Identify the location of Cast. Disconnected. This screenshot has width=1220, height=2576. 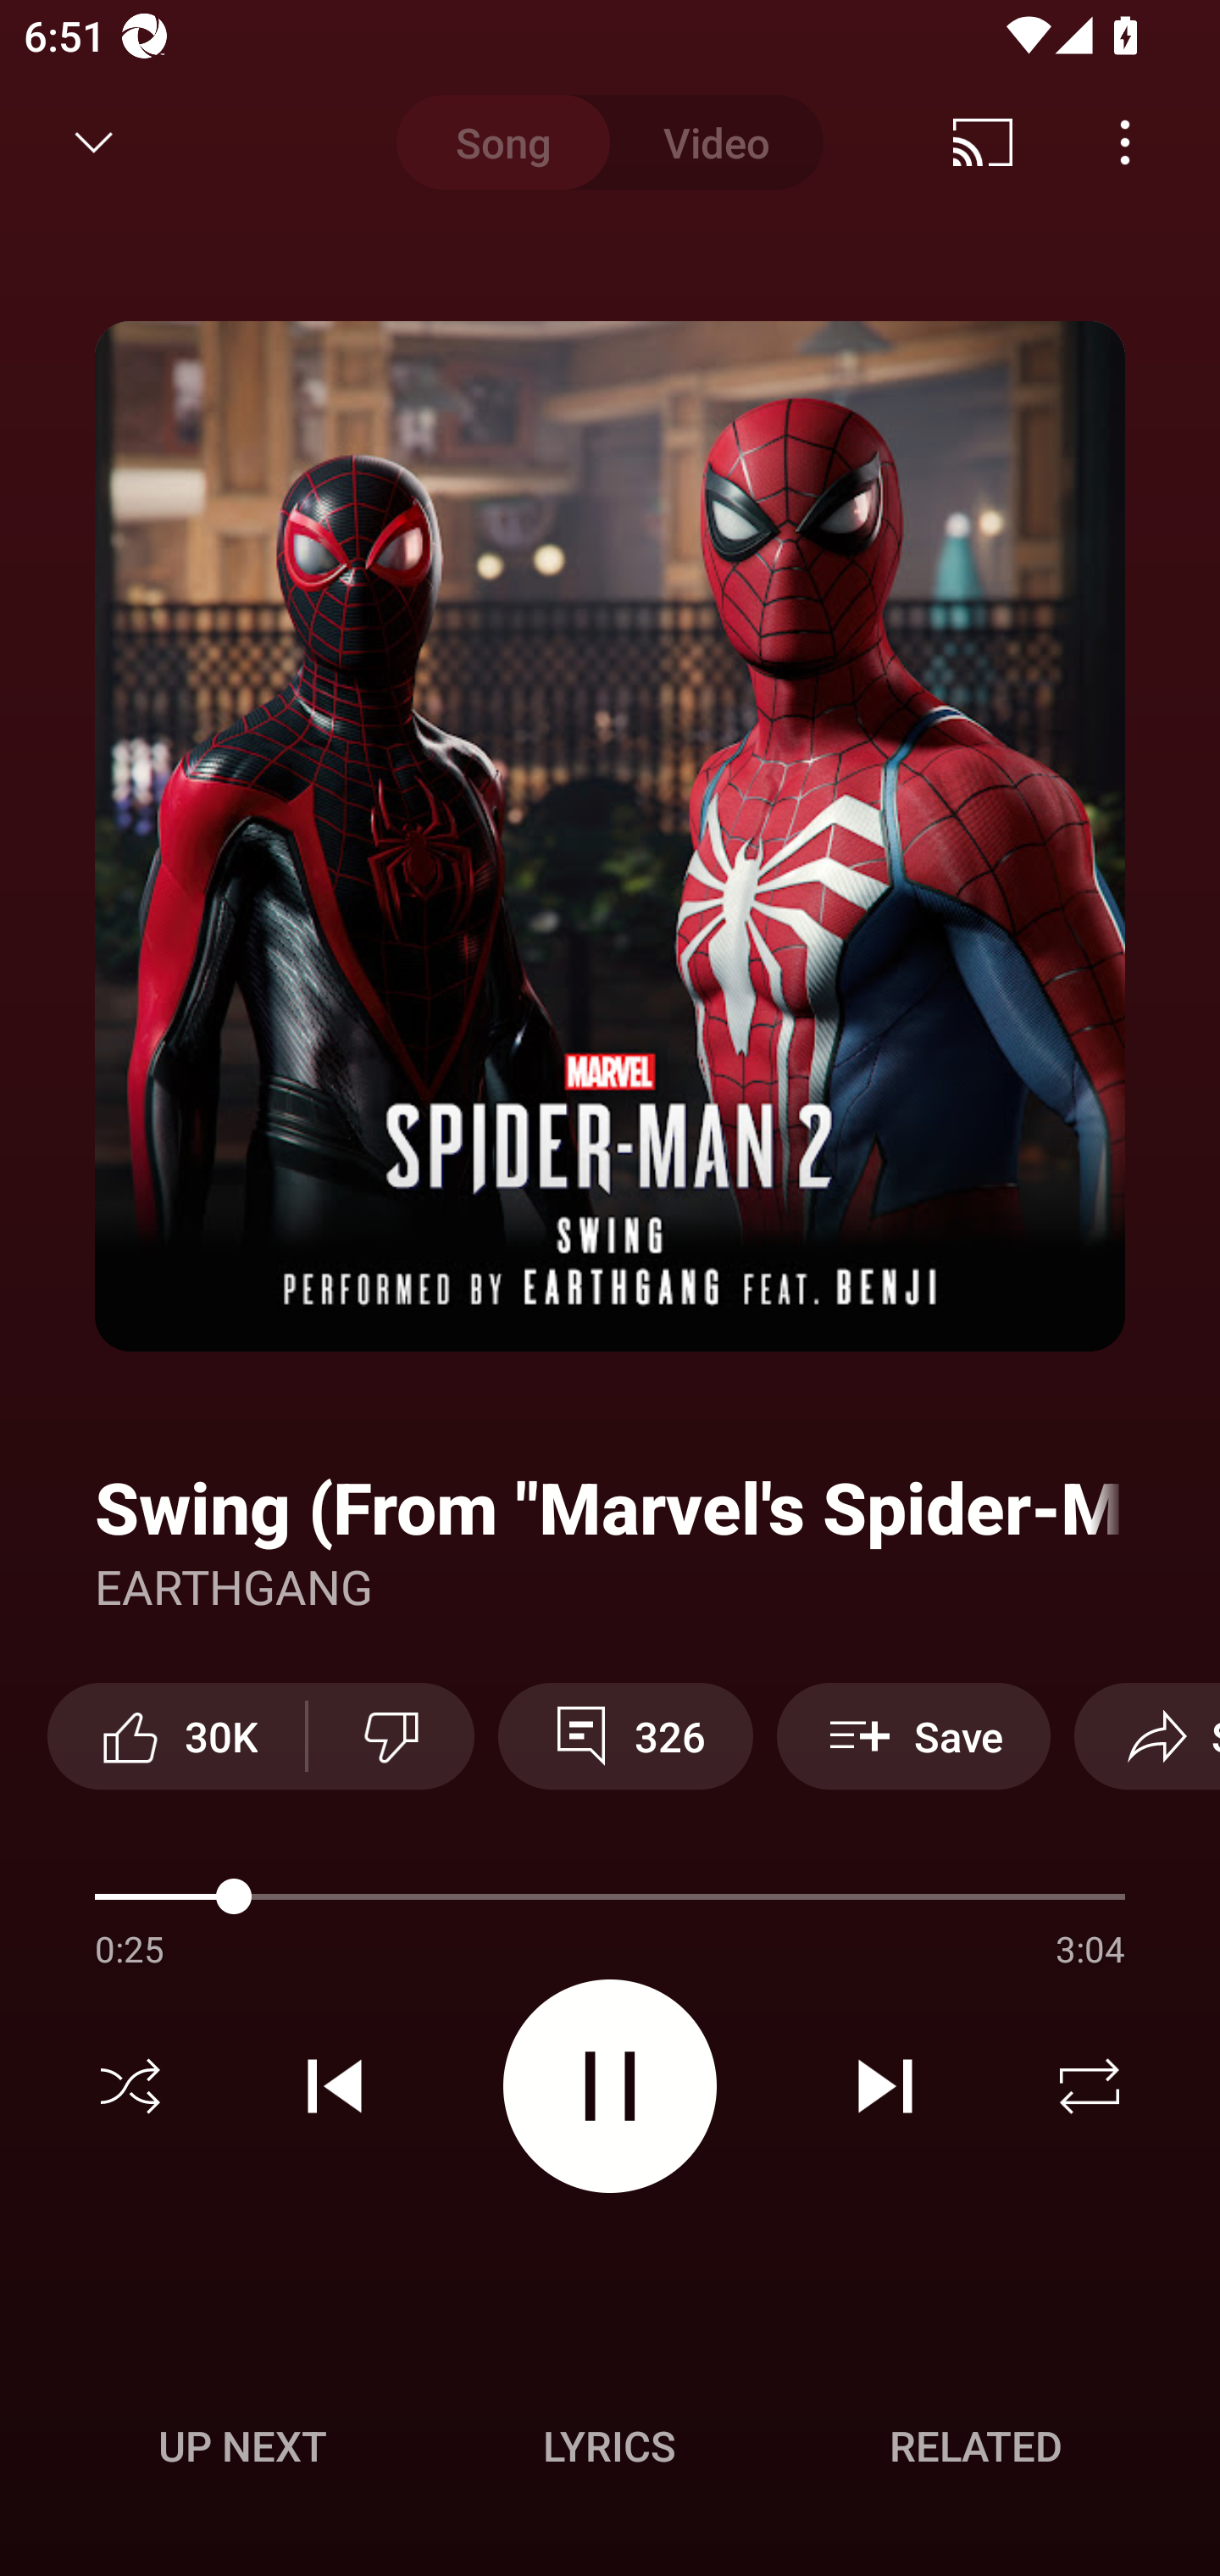
(983, 142).